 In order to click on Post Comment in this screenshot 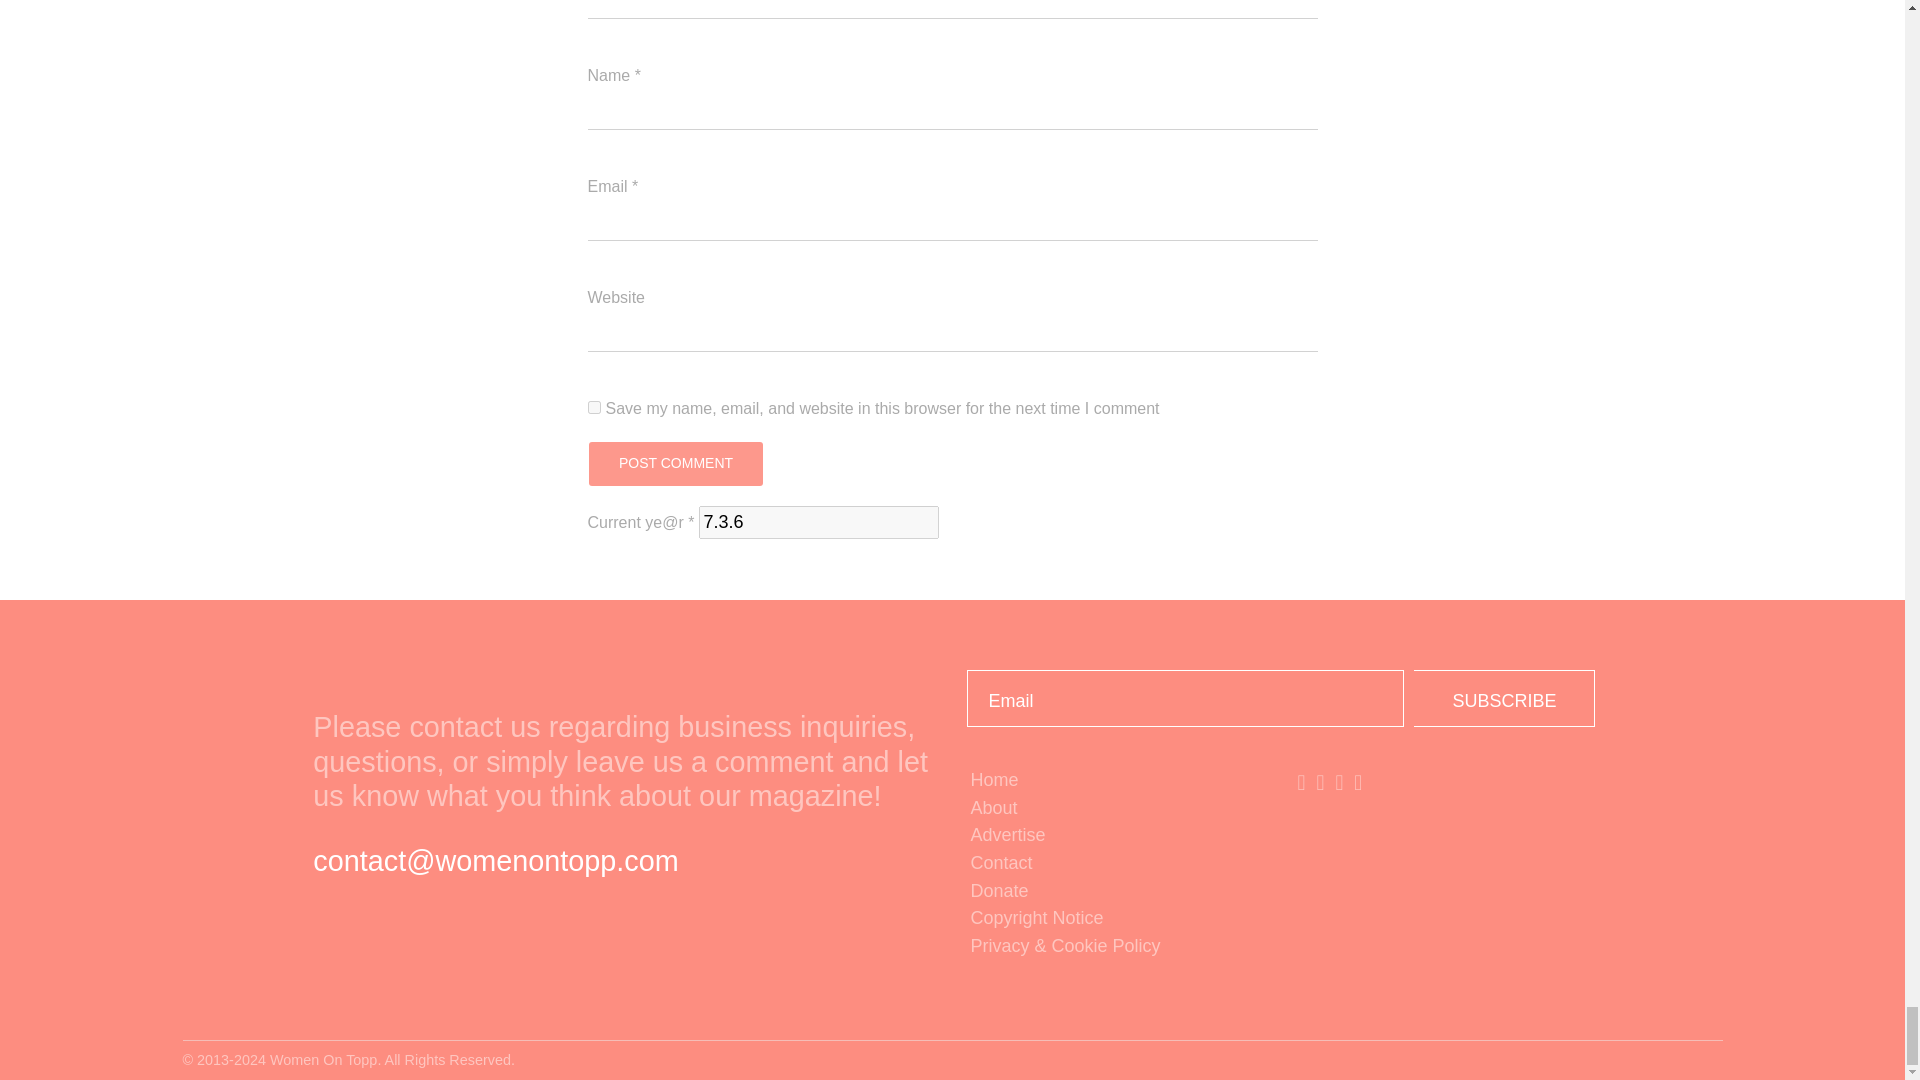, I will do `click(674, 464)`.